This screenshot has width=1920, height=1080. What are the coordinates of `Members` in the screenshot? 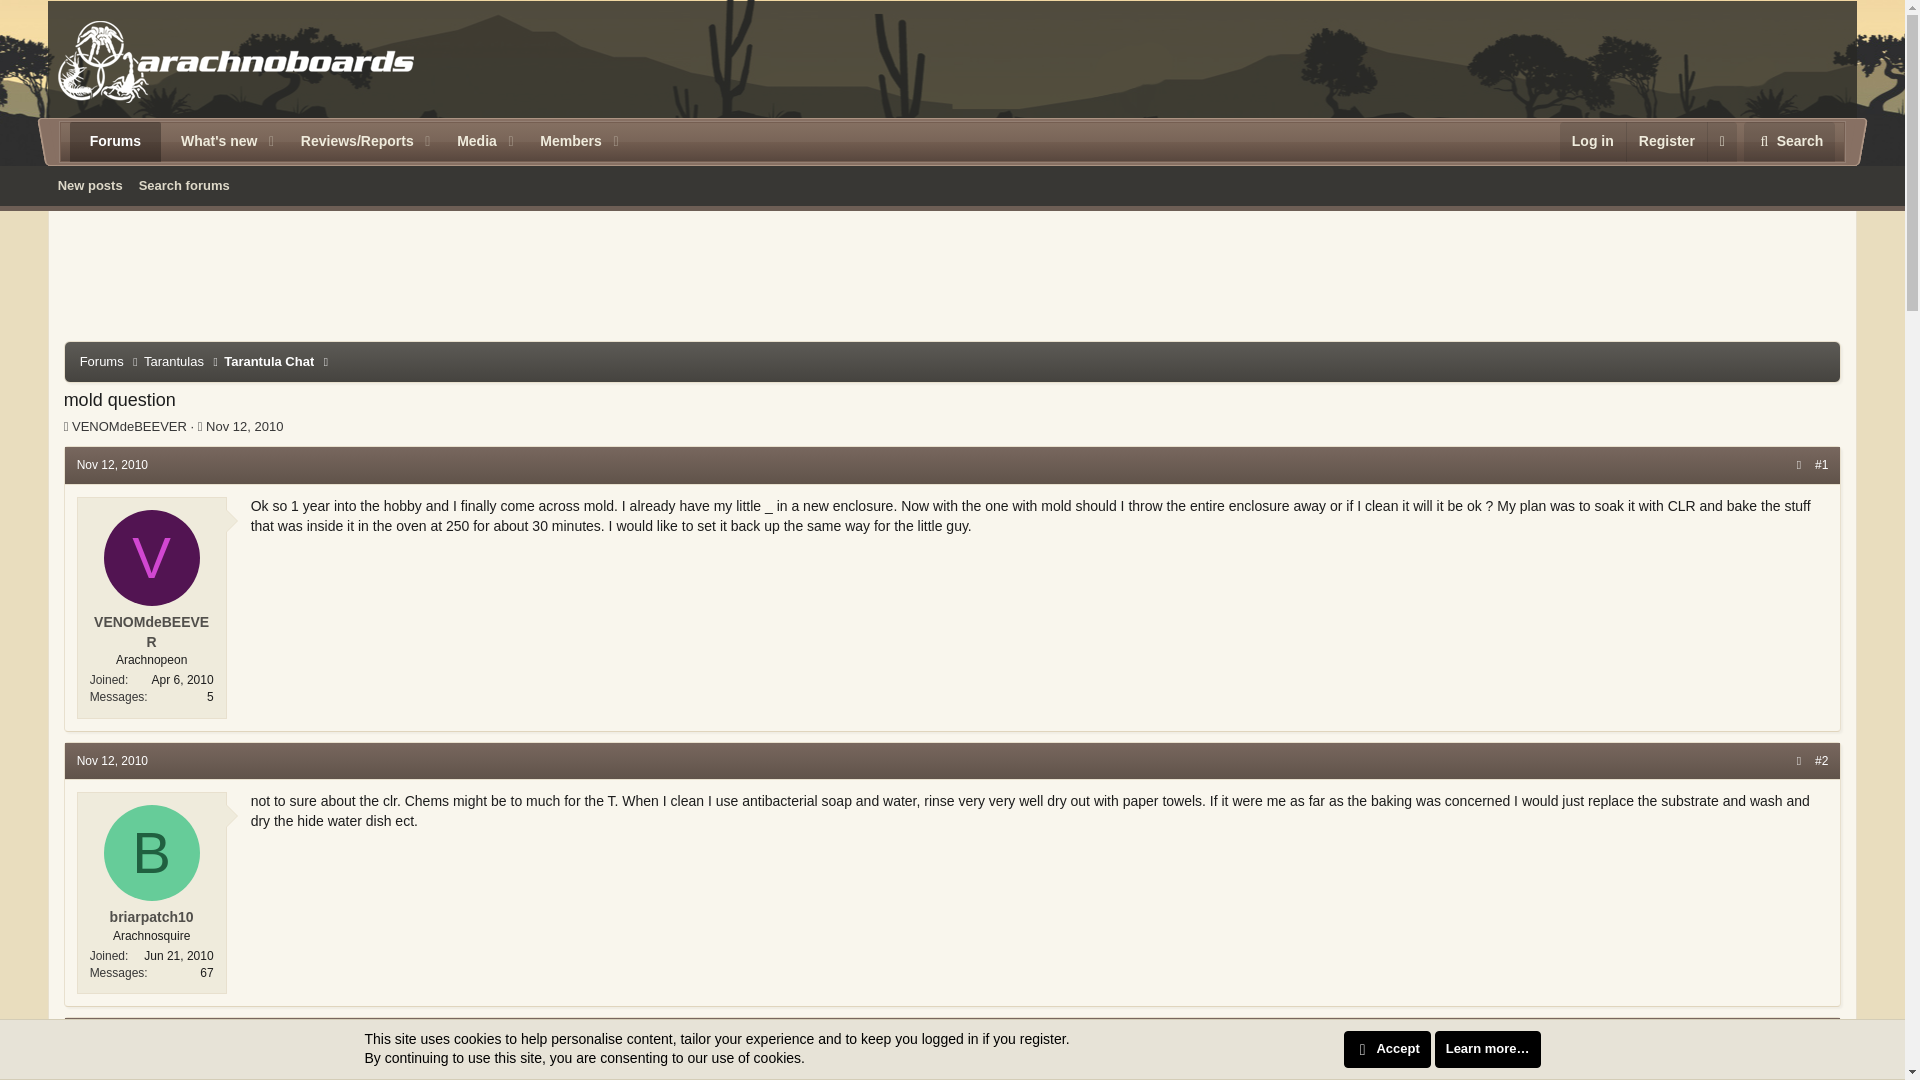 It's located at (115, 142).